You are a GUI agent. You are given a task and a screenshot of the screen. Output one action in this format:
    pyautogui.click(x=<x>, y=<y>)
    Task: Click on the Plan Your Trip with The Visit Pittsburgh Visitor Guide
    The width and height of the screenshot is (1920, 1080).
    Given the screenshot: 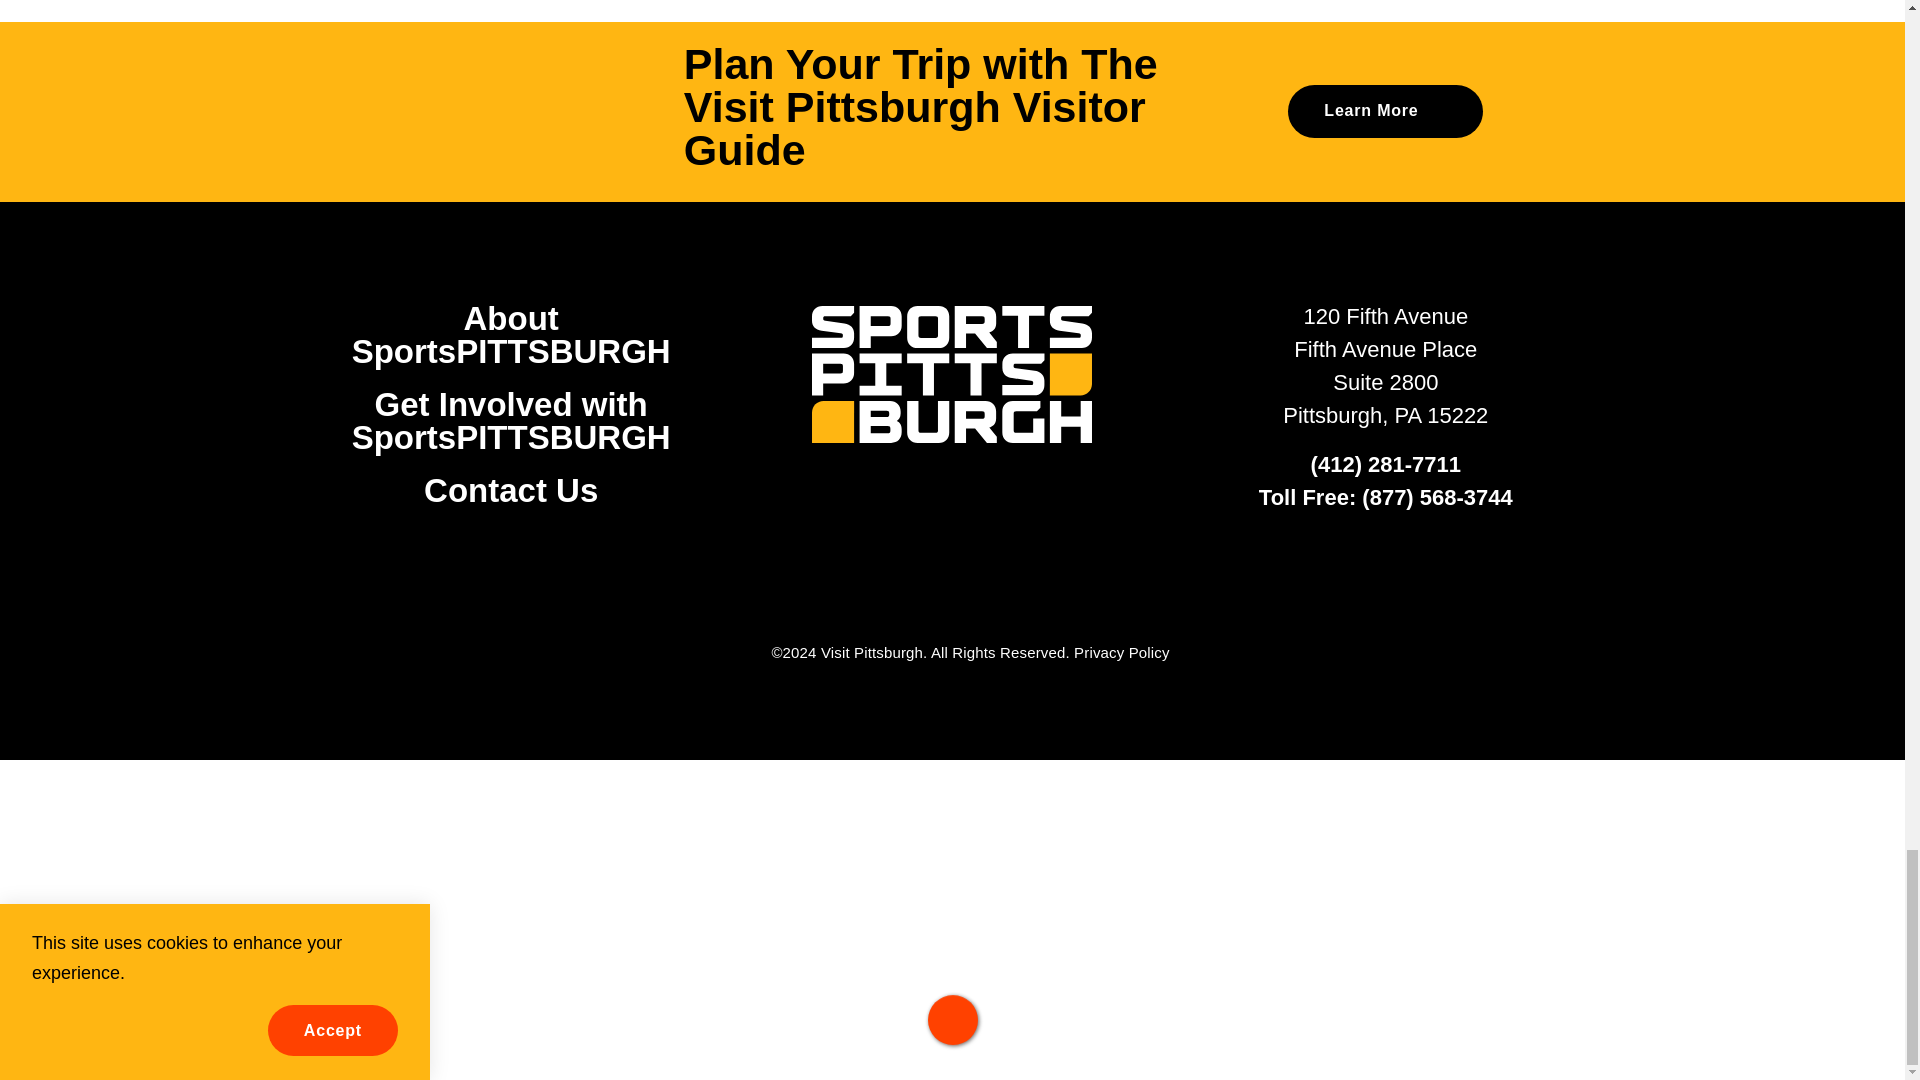 What is the action you would take?
    pyautogui.click(x=952, y=112)
    